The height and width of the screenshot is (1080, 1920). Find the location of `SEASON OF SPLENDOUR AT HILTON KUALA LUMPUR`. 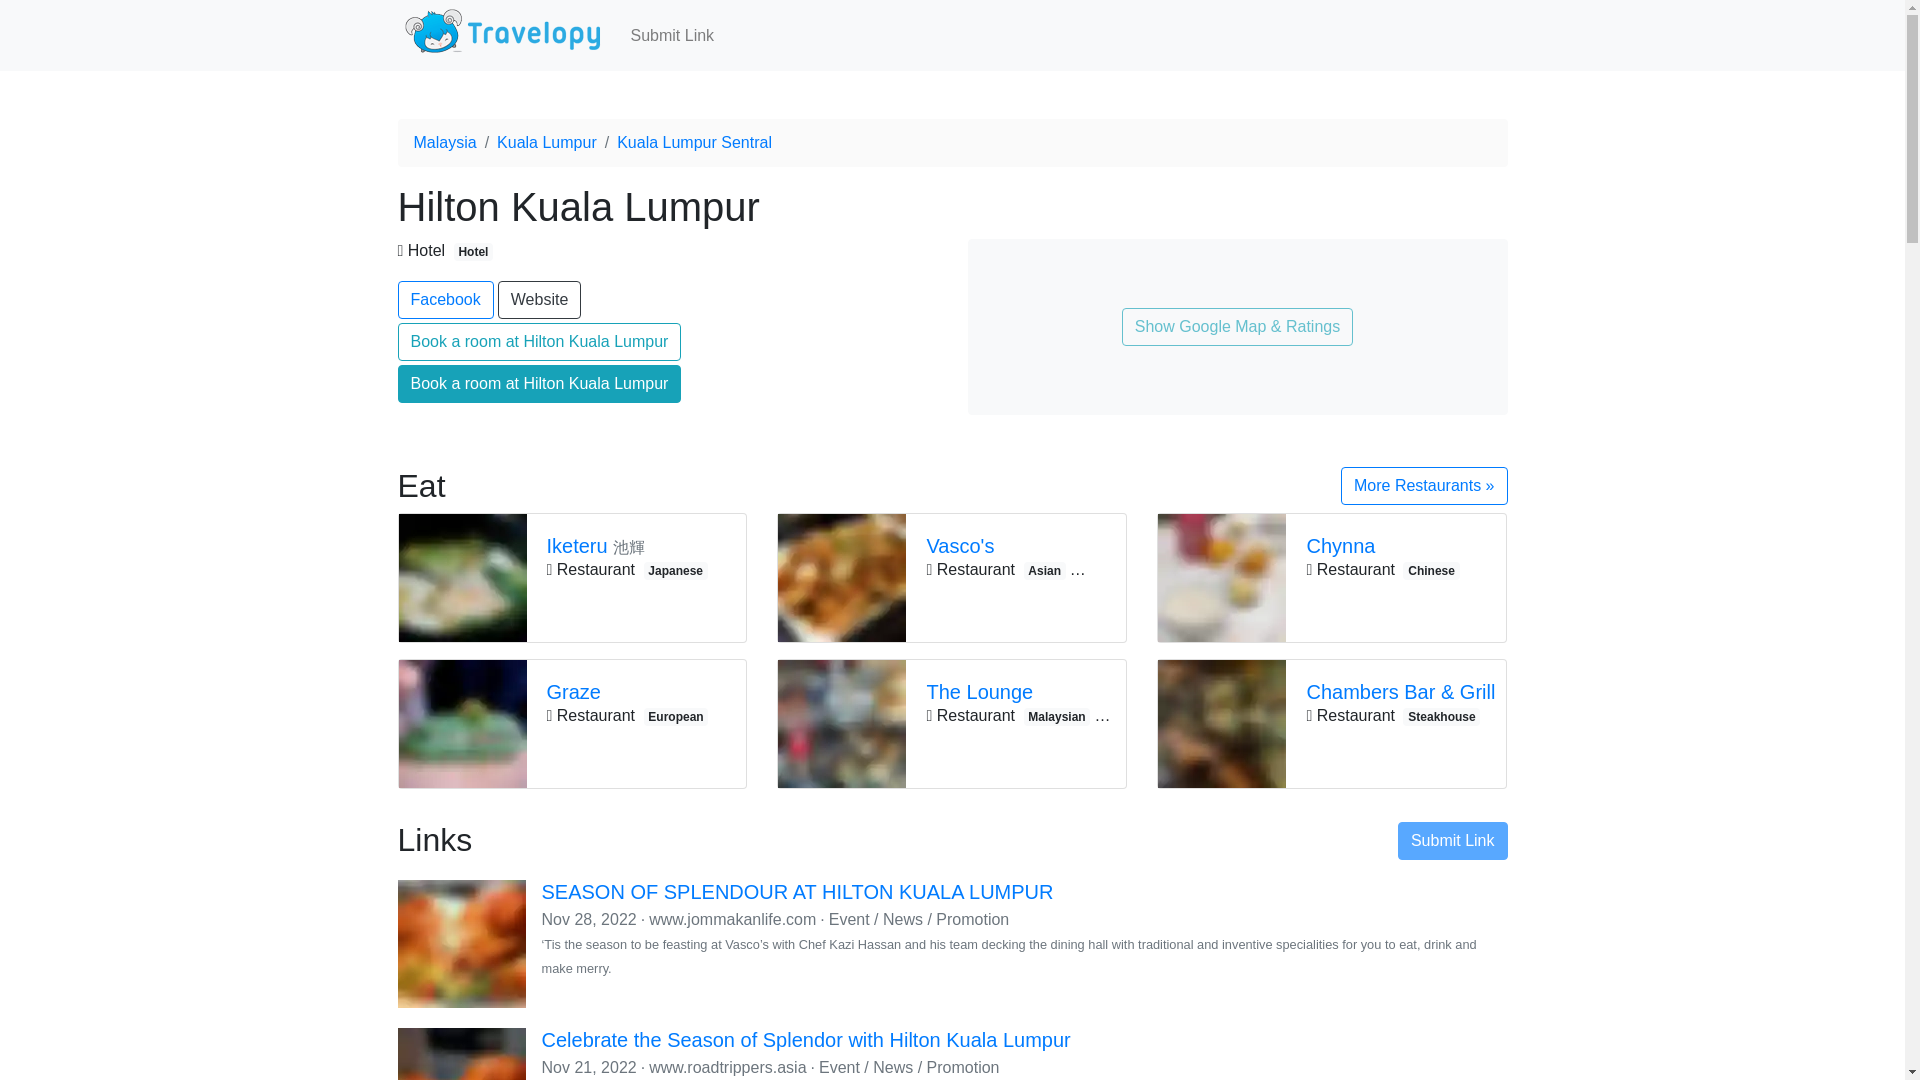

SEASON OF SPLENDOUR AT HILTON KUALA LUMPUR is located at coordinates (798, 892).